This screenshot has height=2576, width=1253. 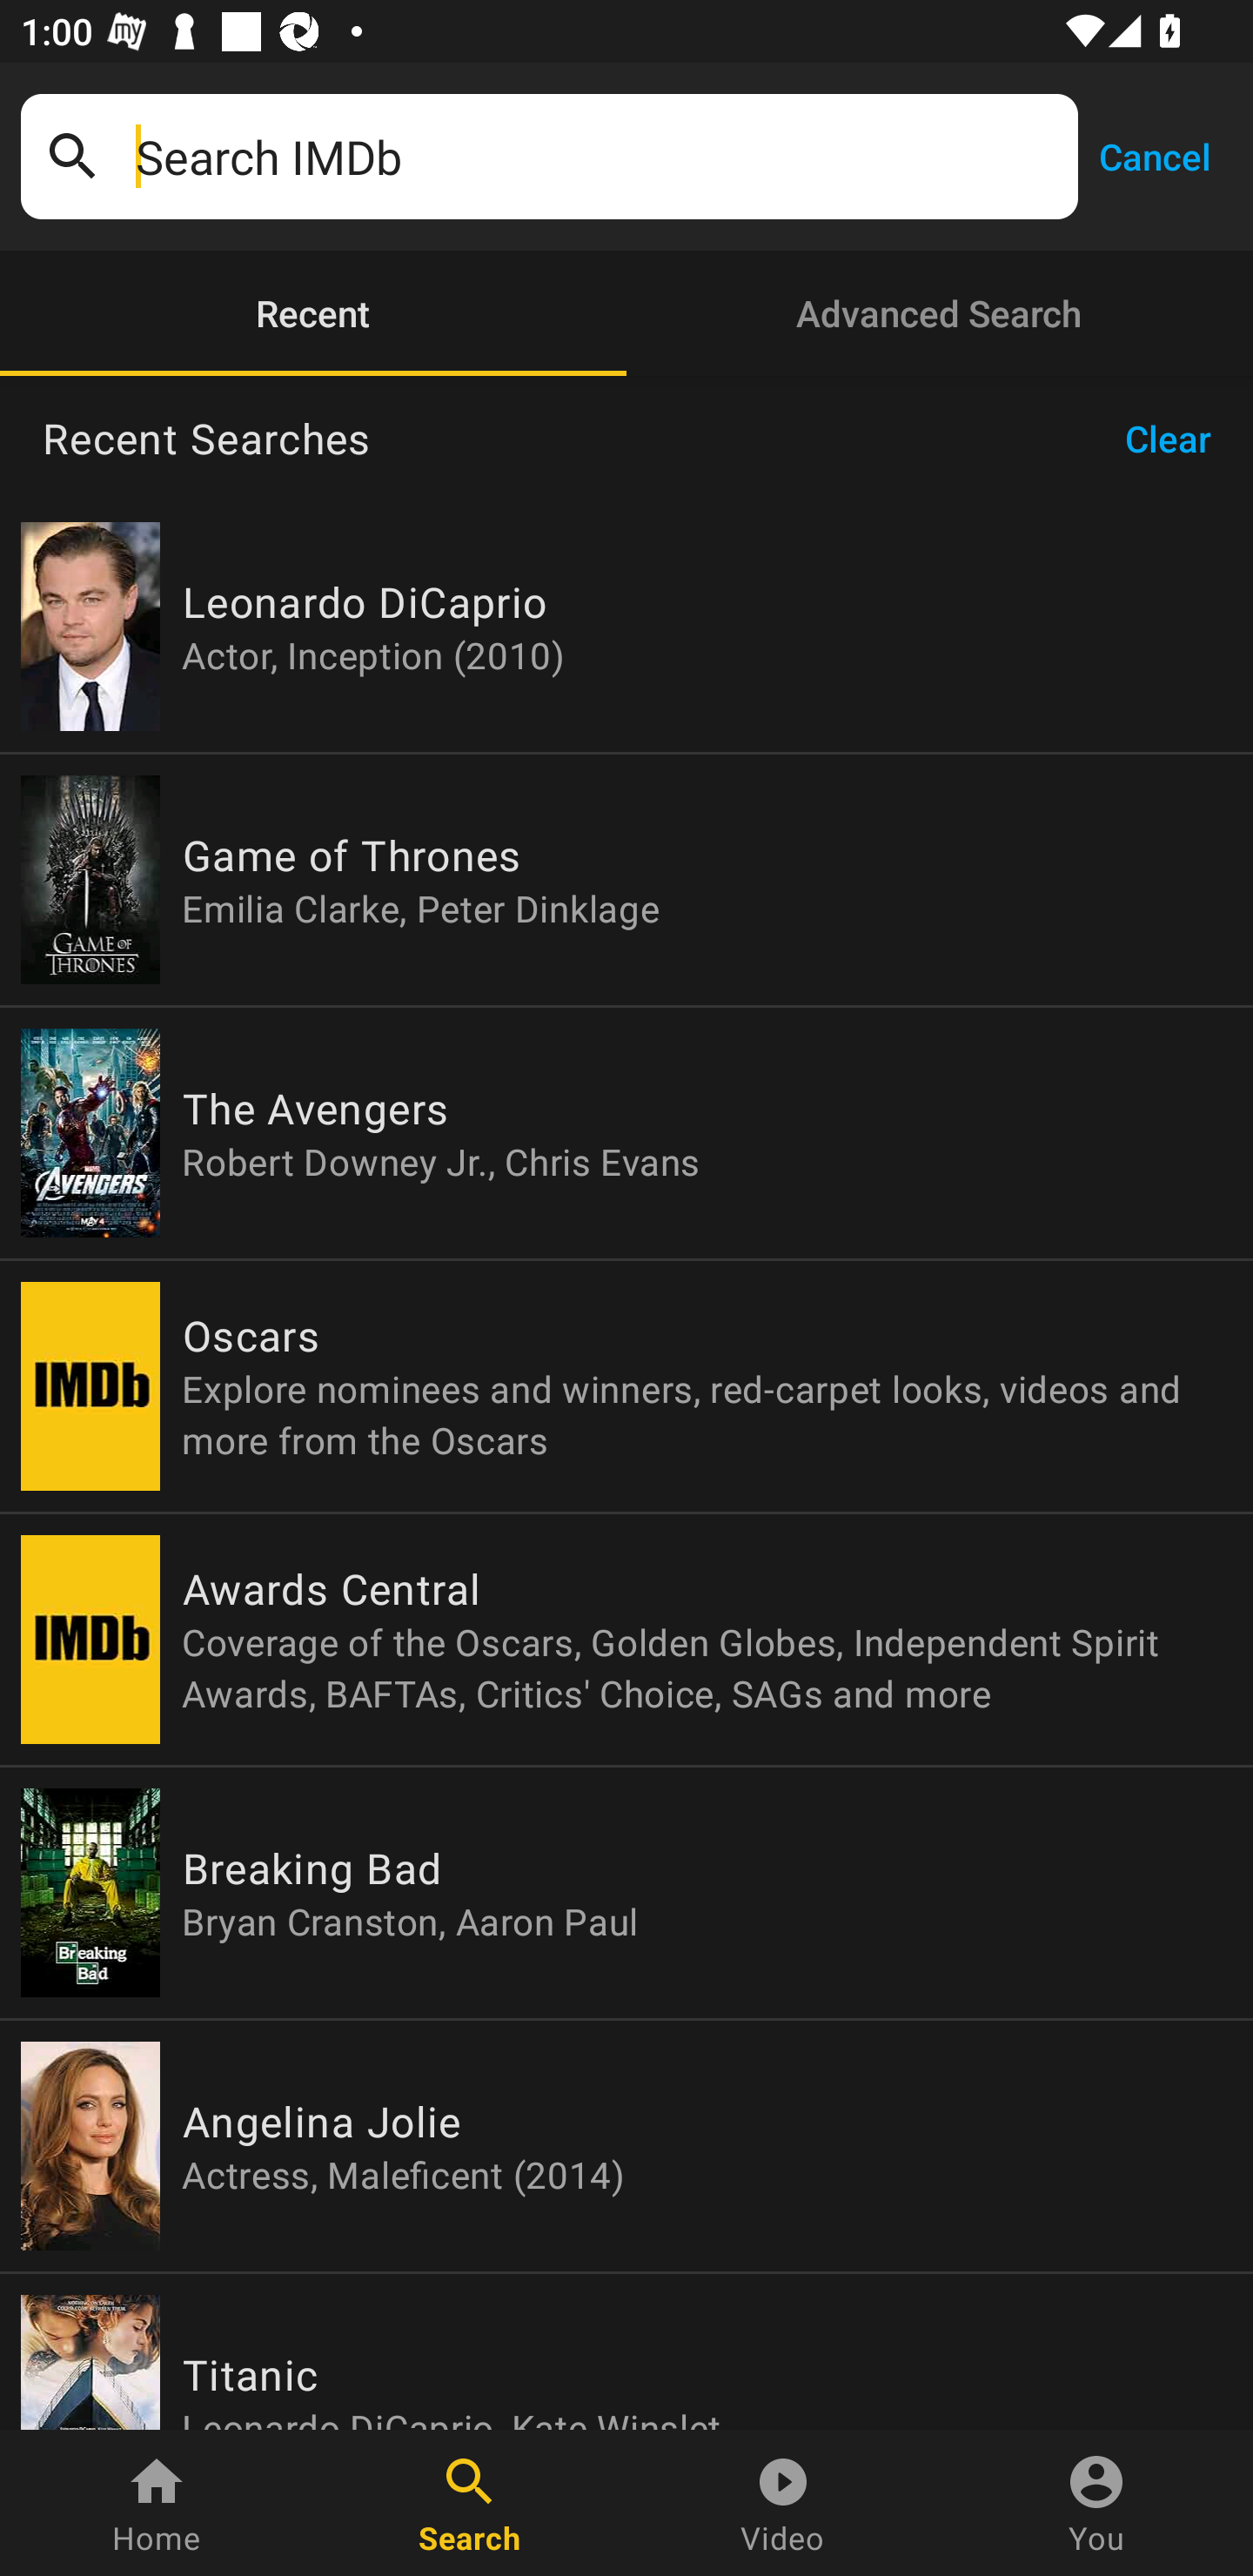 I want to click on Video, so click(x=783, y=2503).